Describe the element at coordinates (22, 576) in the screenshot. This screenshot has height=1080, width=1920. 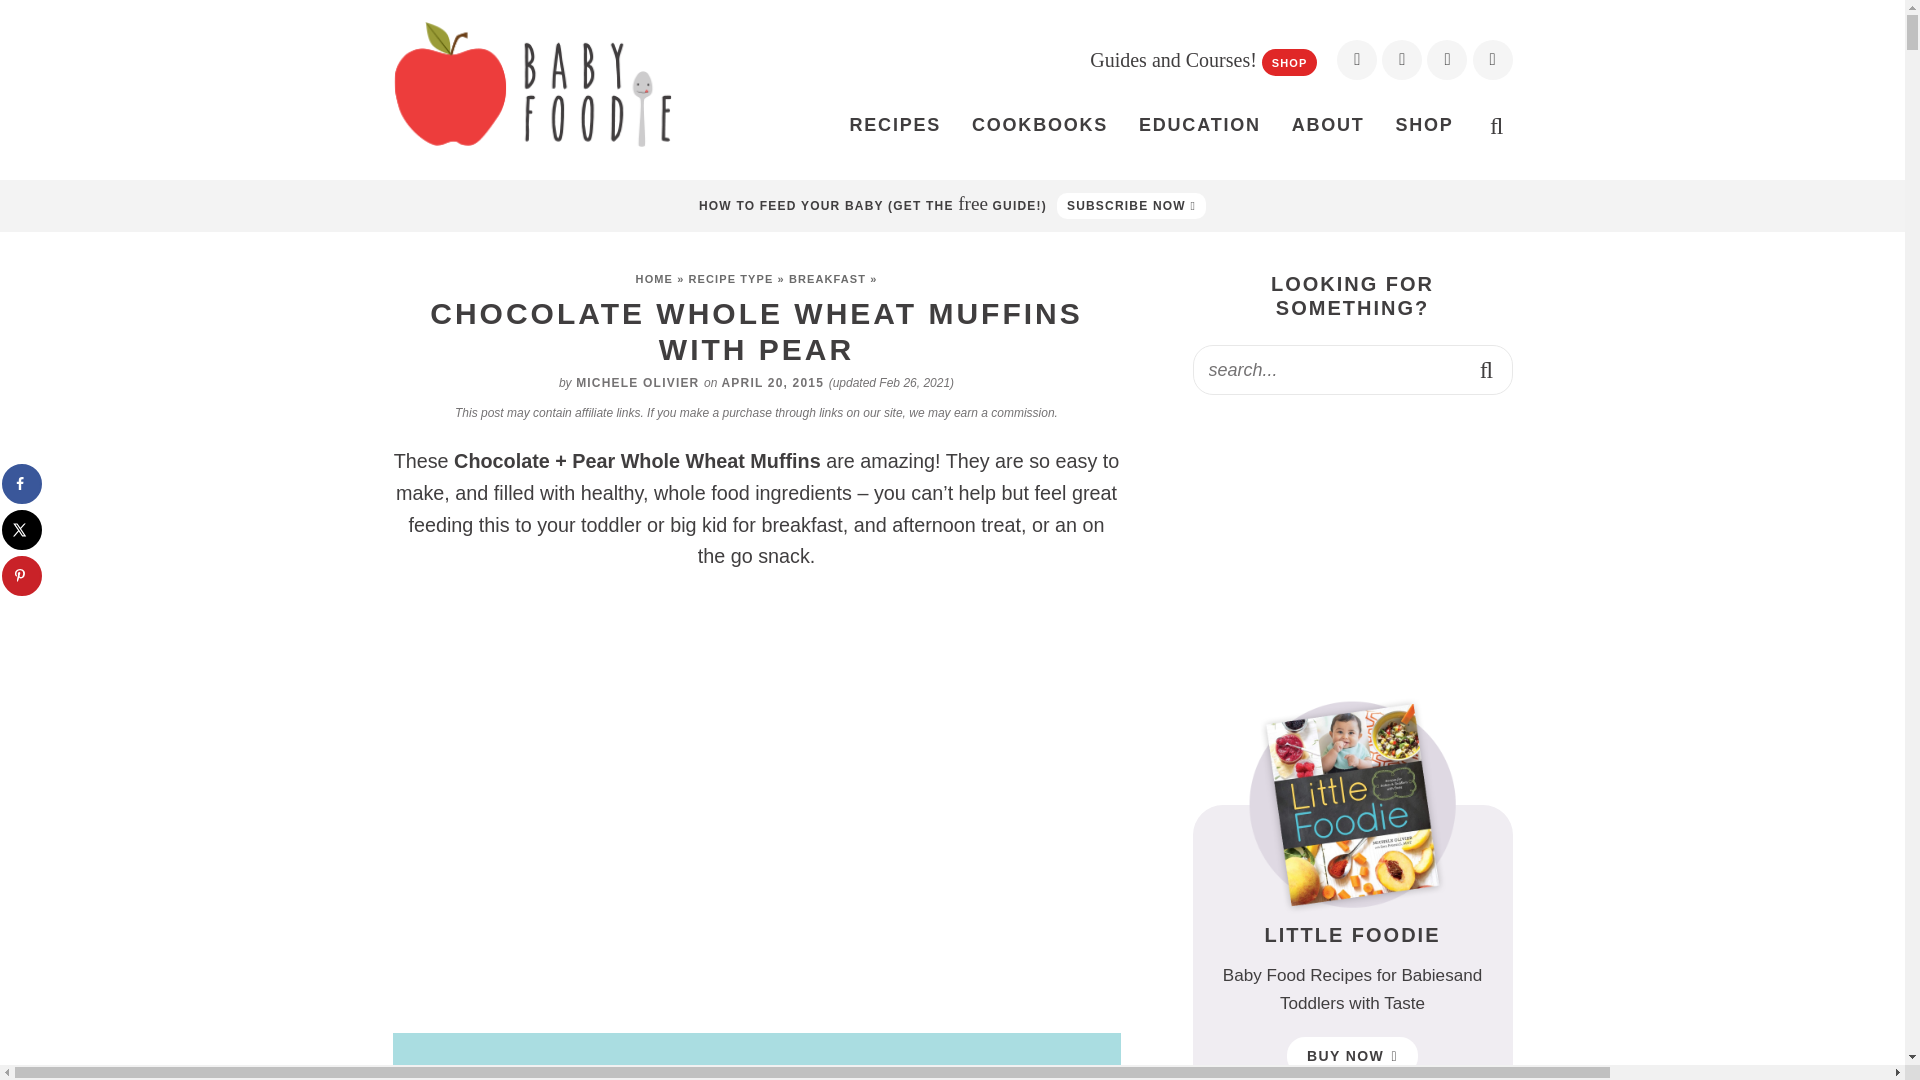
I see `Save to Pinterest` at that location.